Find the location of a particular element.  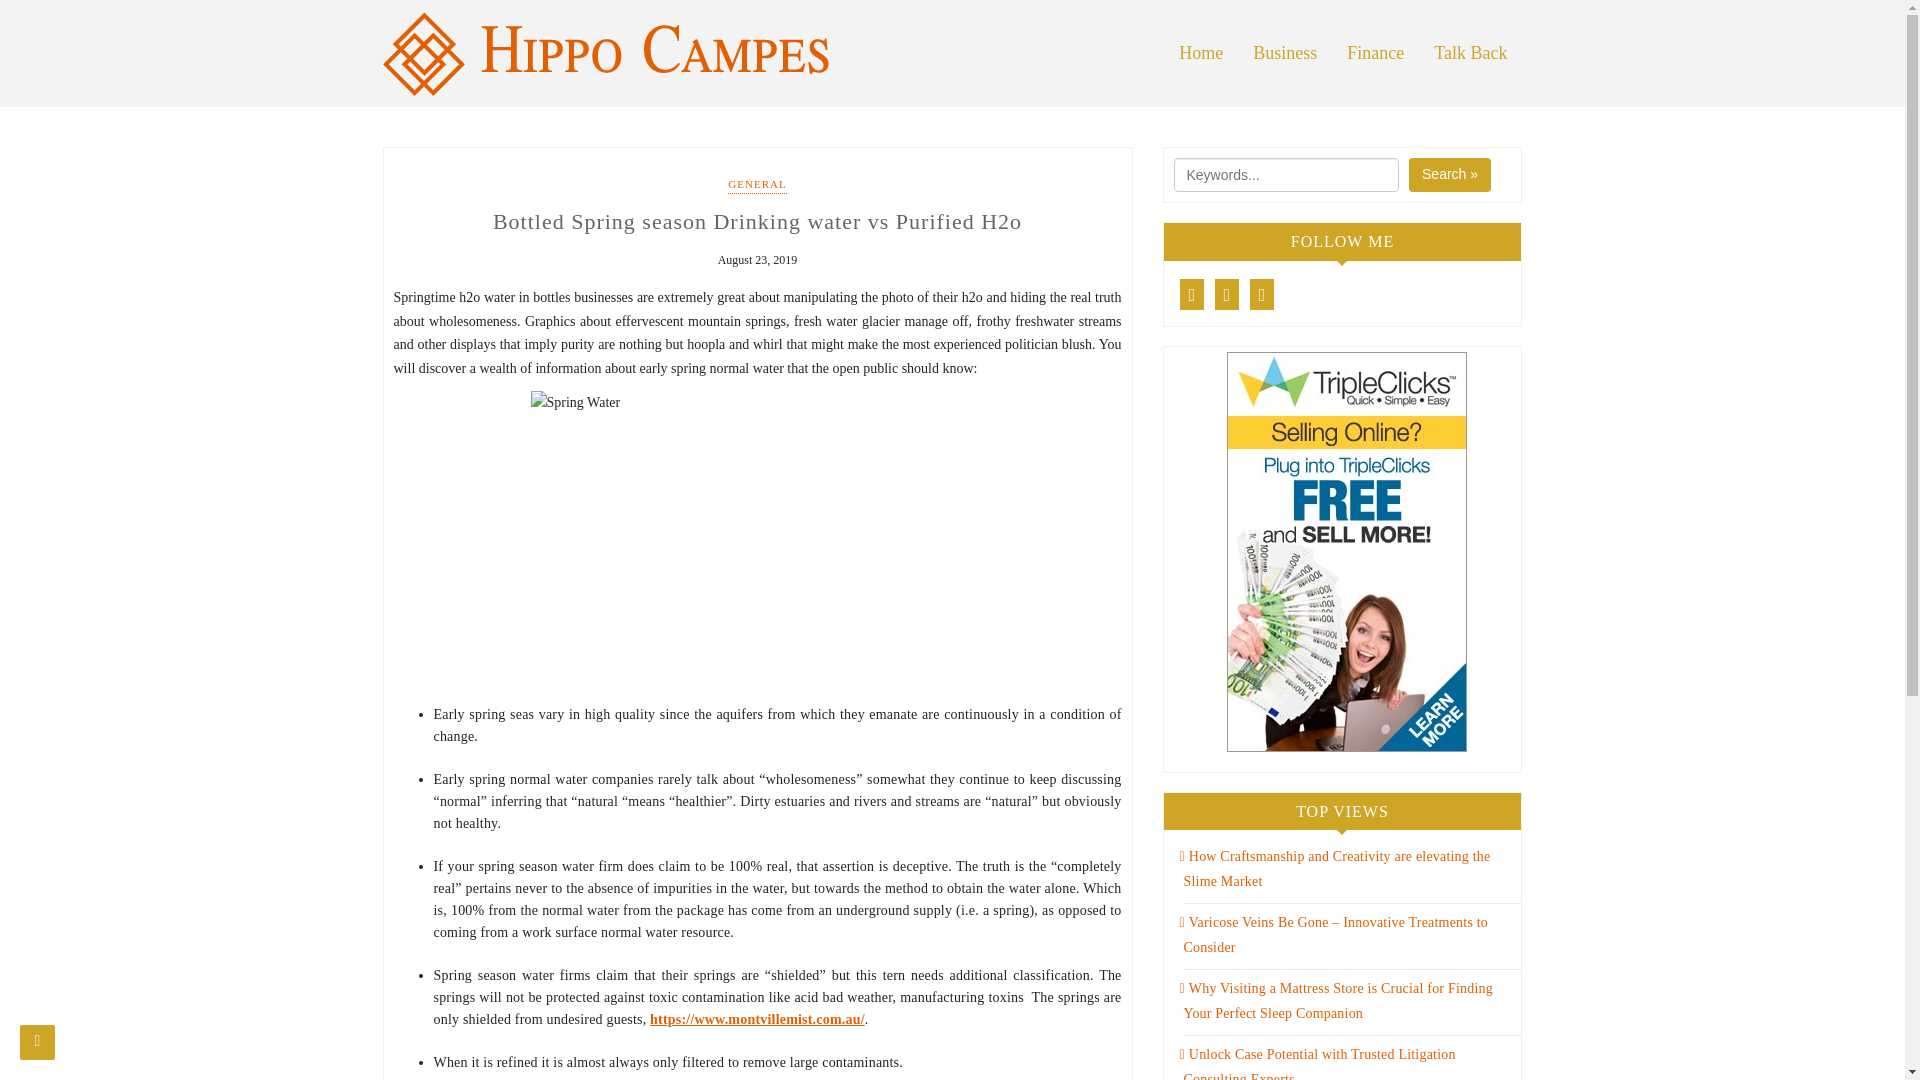

Talk Back is located at coordinates (1470, 53).